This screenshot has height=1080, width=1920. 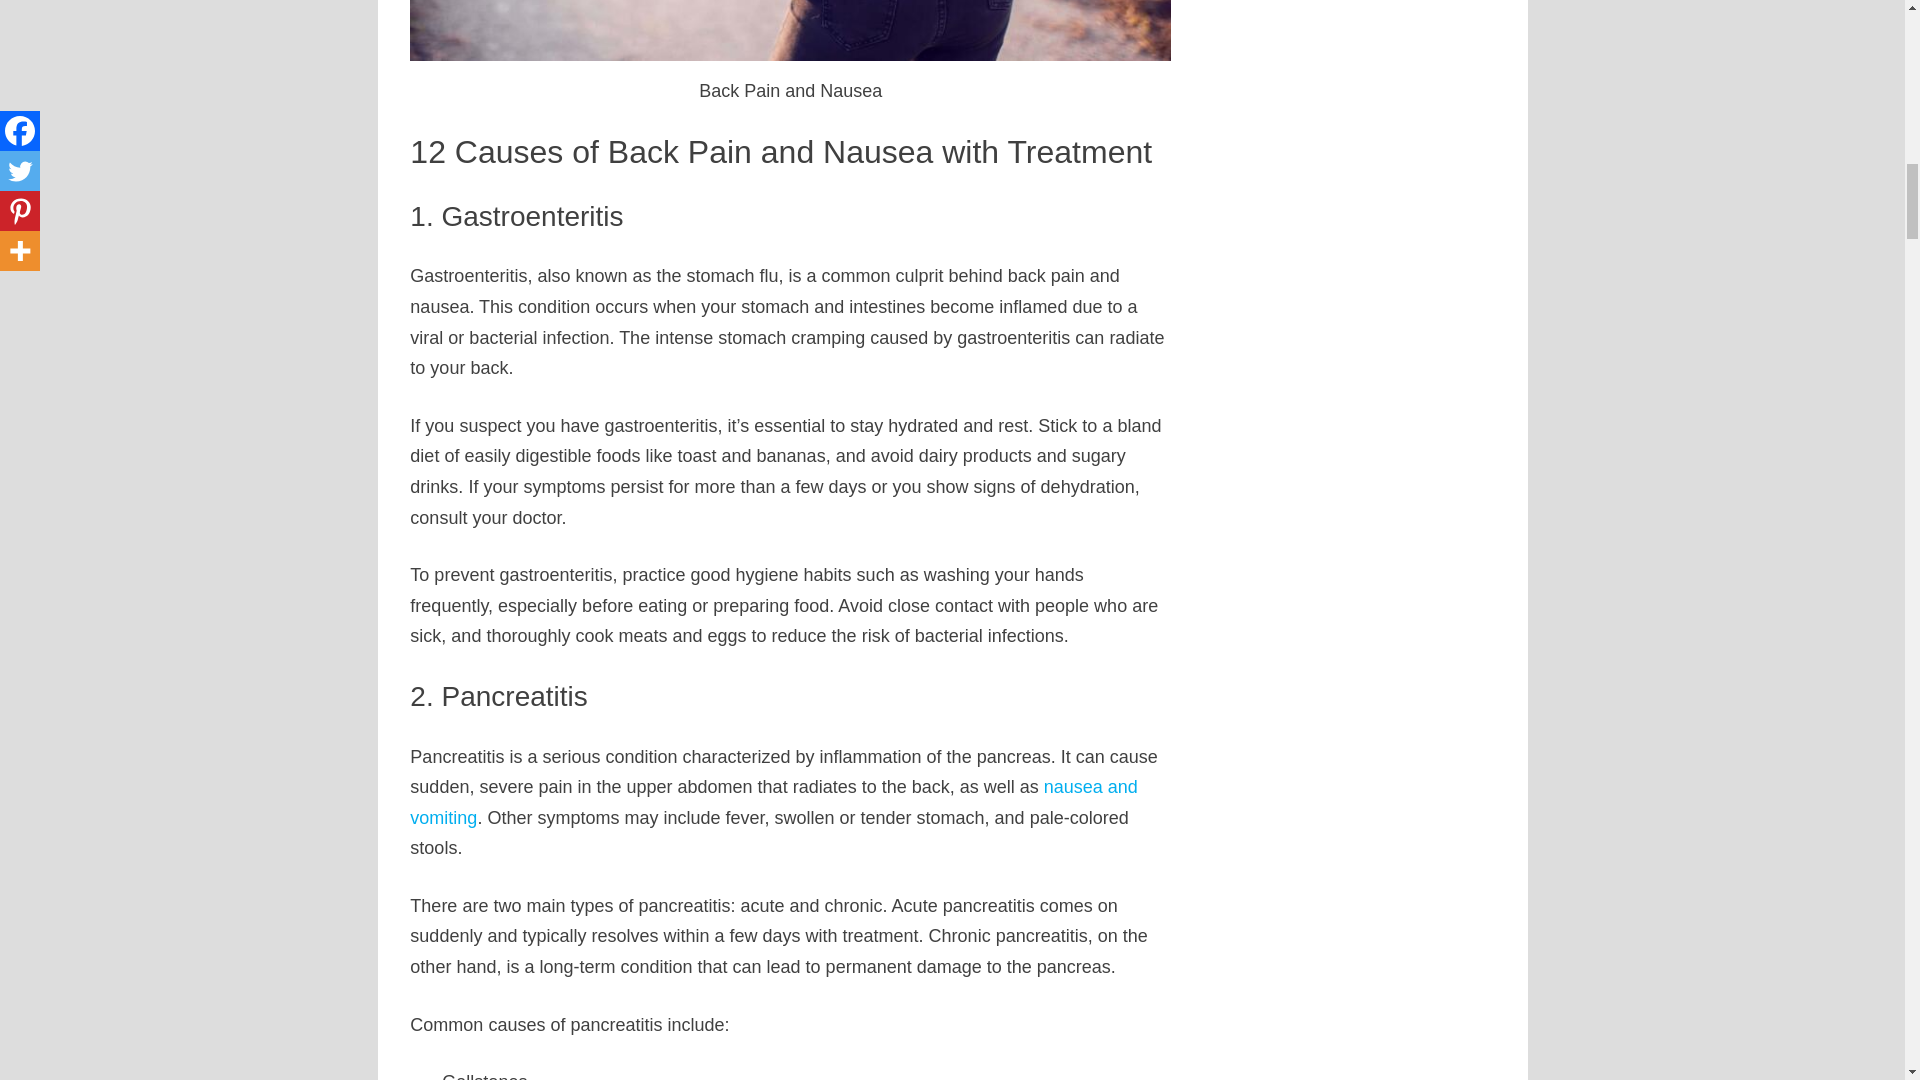 I want to click on nausea and vomiting, so click(x=774, y=802).